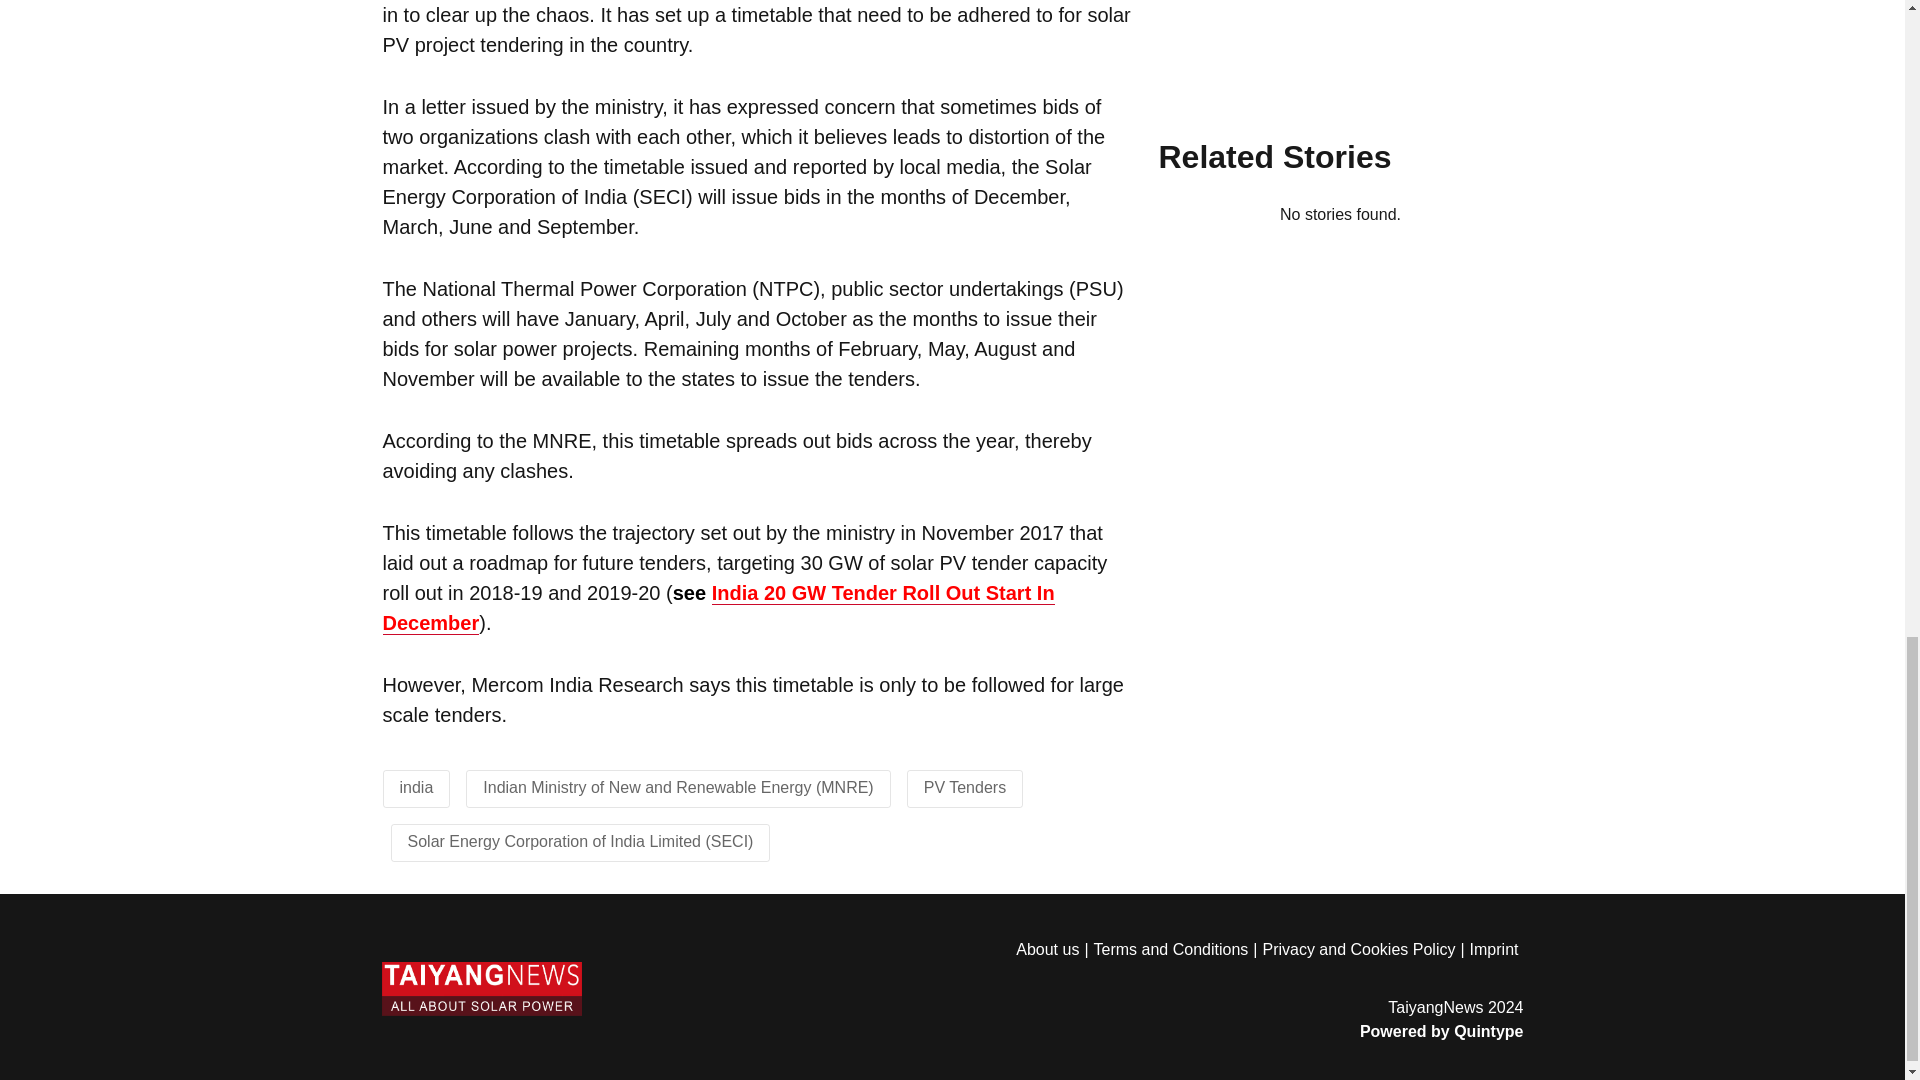 The width and height of the screenshot is (1920, 1080). I want to click on Imprint, so click(1497, 950).